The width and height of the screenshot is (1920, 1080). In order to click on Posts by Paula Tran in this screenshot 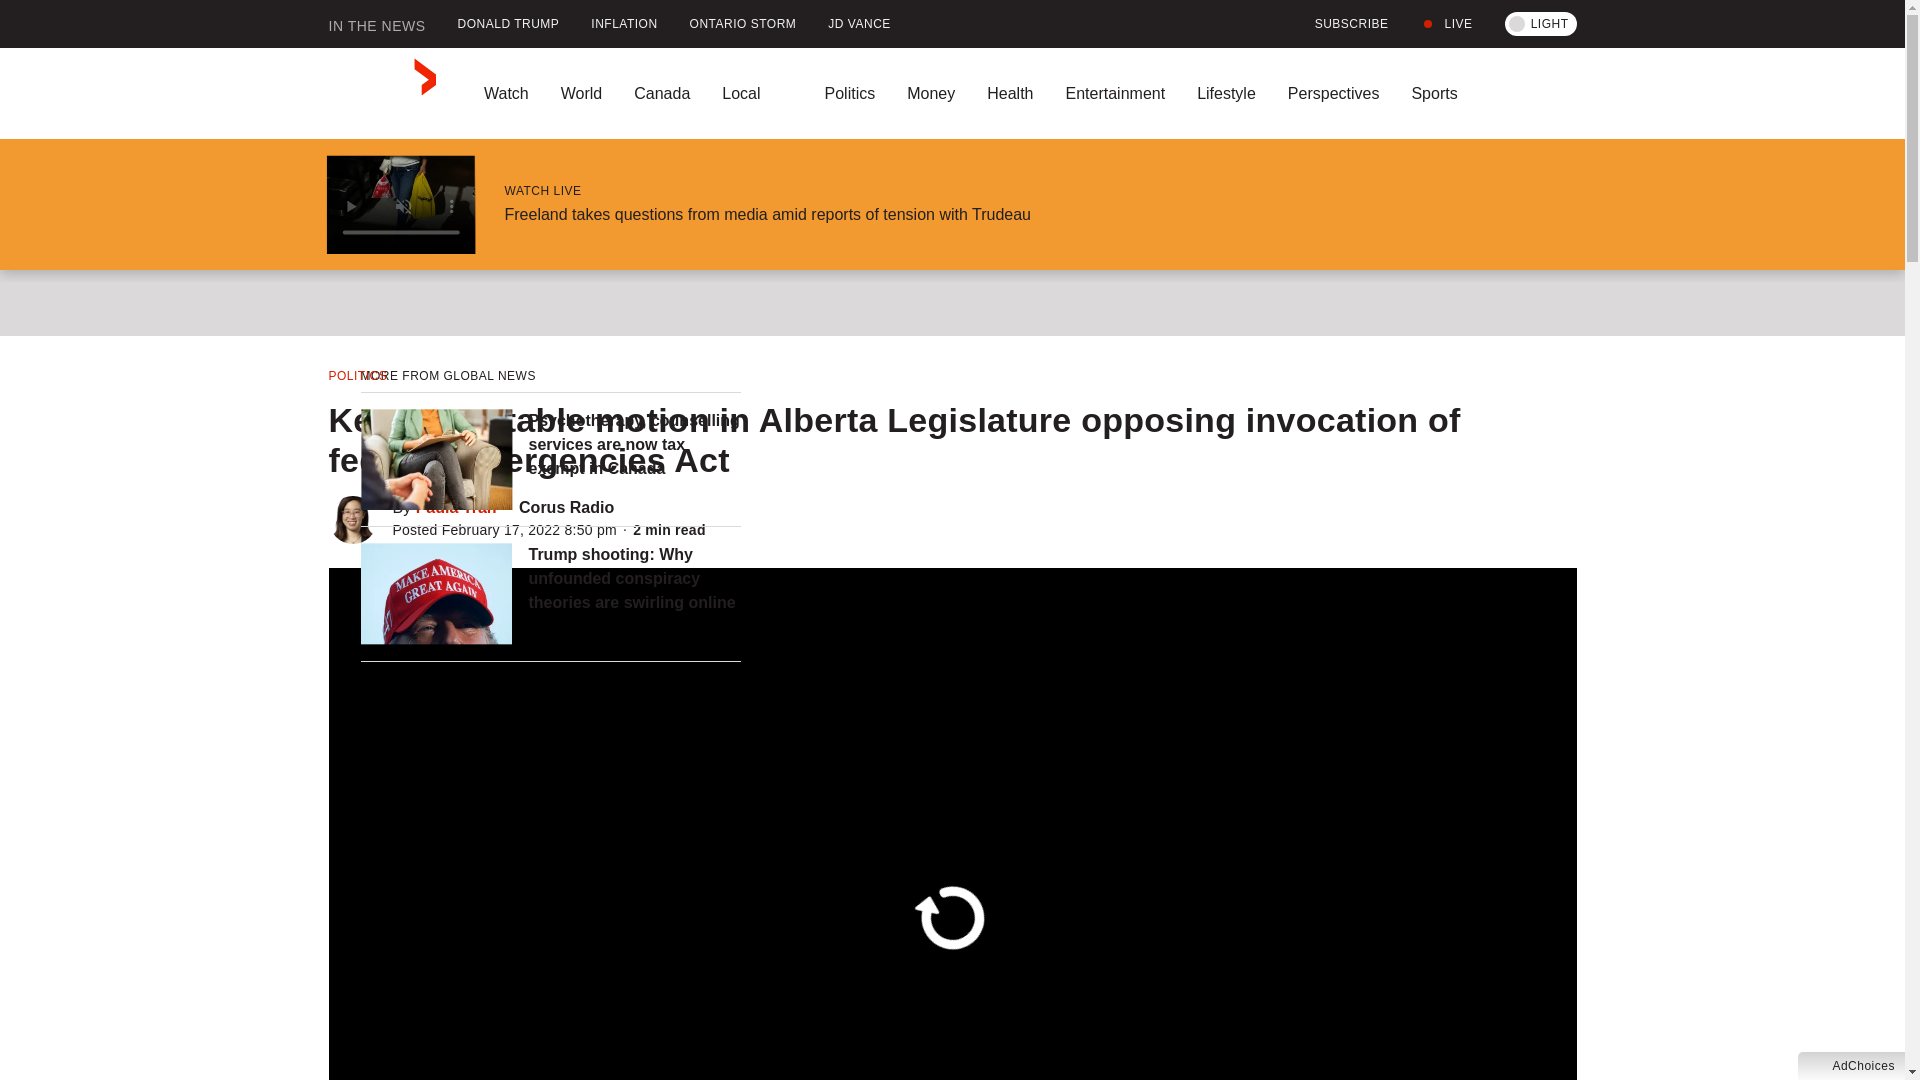, I will do `click(456, 507)`.